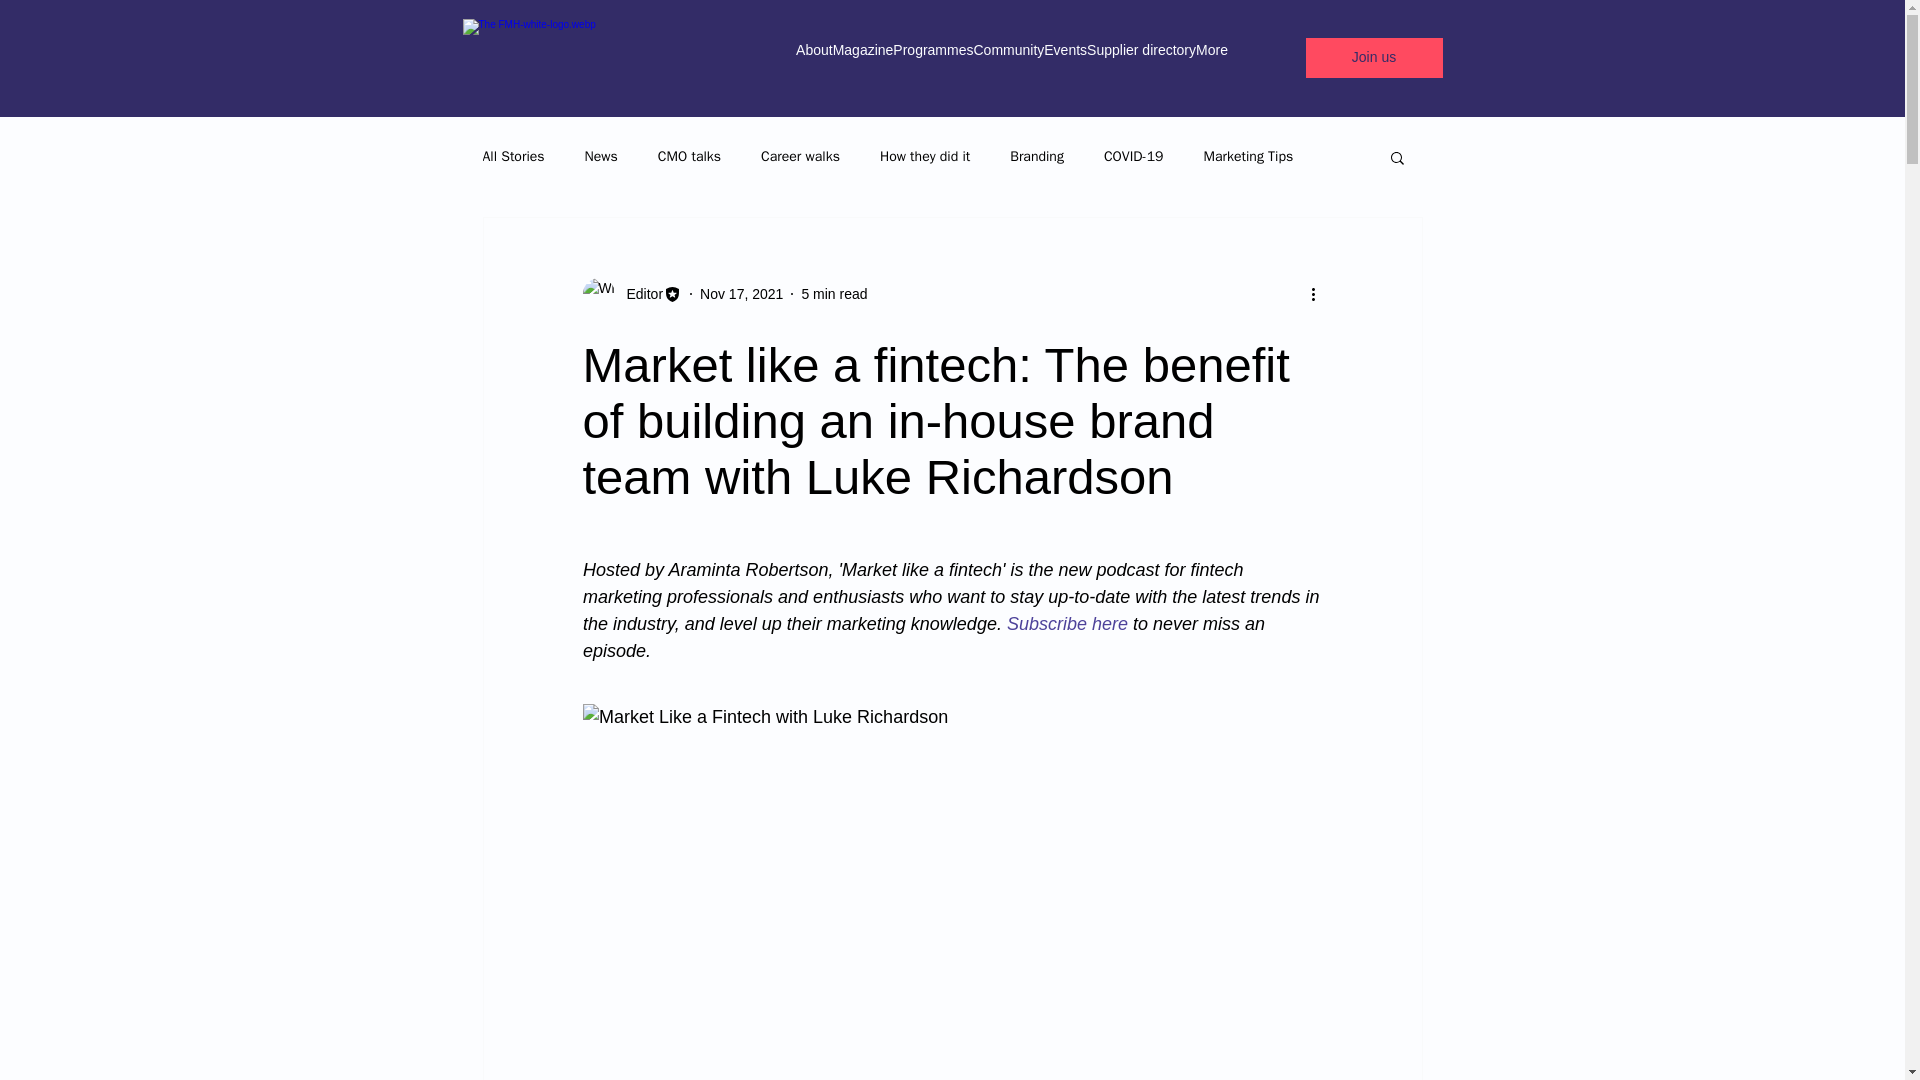  Describe the element at coordinates (1036, 156) in the screenshot. I see `Branding` at that location.